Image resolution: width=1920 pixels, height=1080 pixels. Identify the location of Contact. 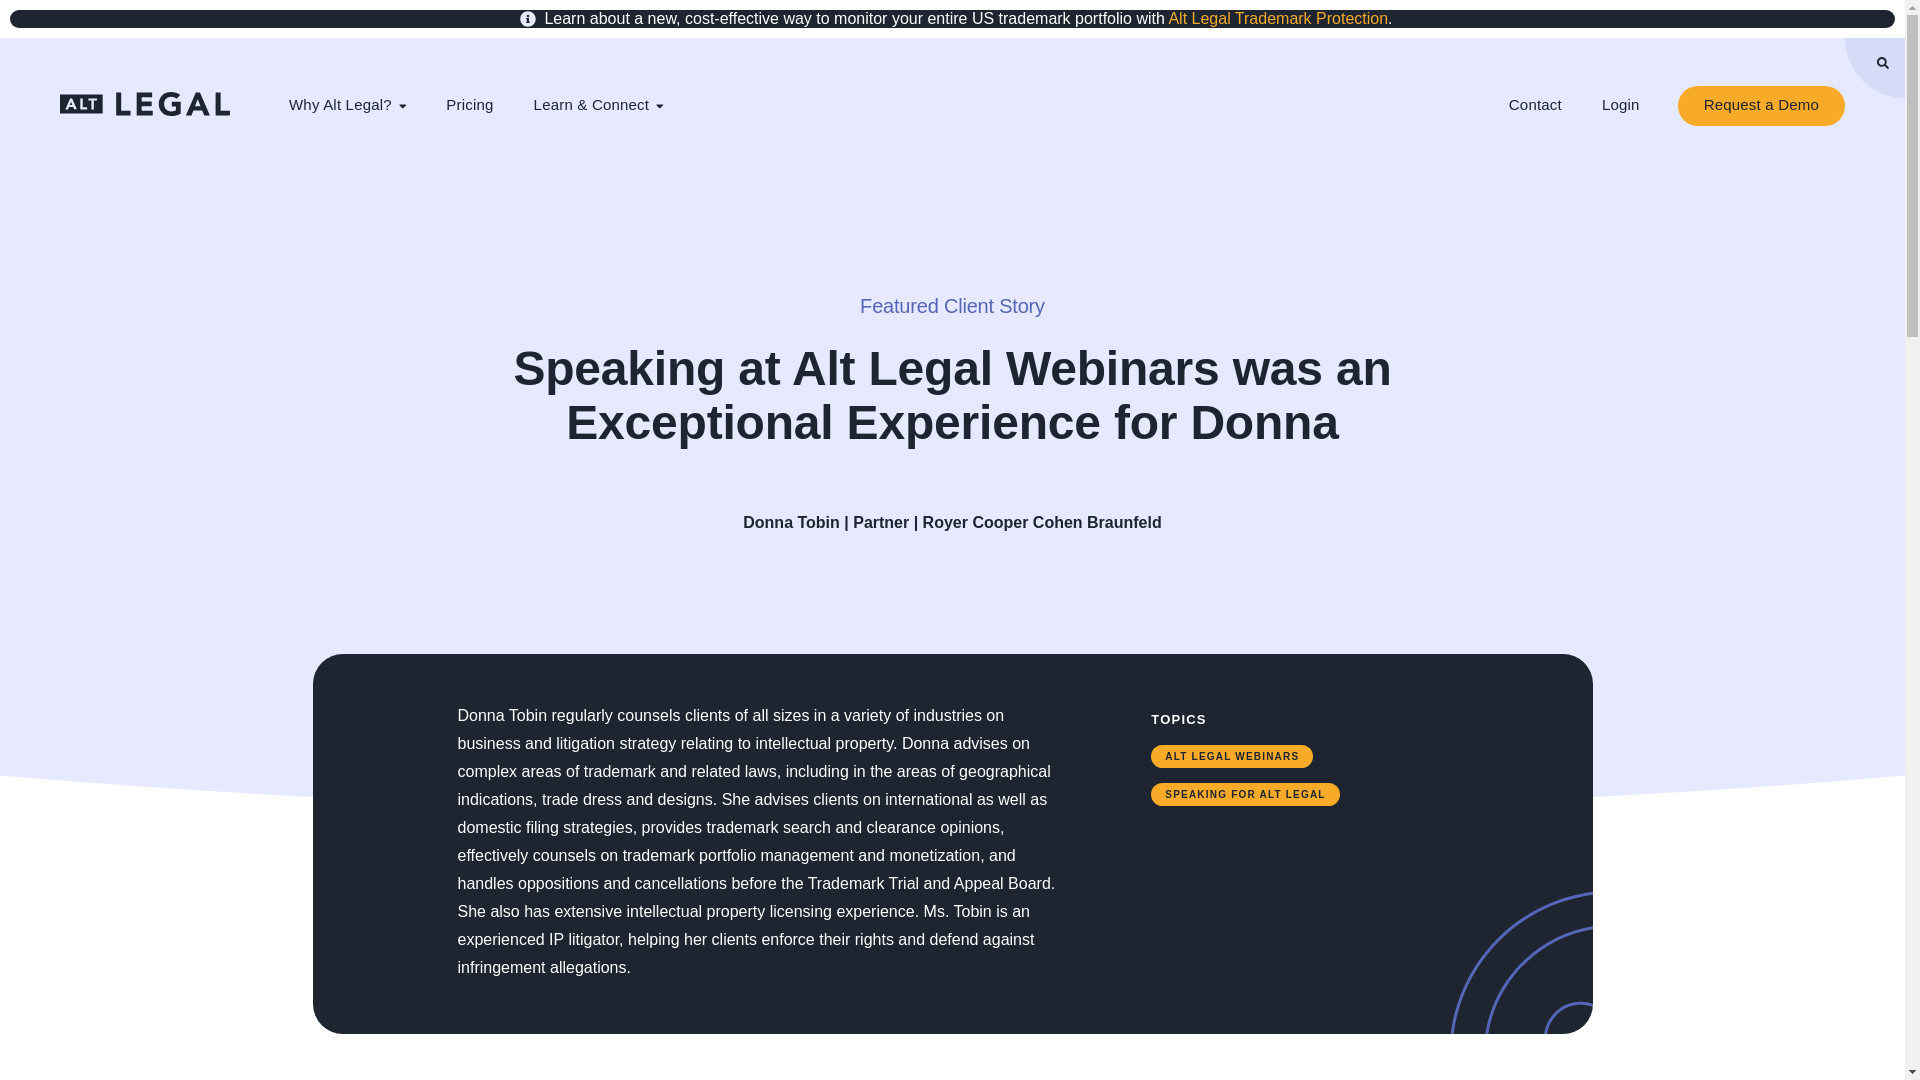
(1536, 106).